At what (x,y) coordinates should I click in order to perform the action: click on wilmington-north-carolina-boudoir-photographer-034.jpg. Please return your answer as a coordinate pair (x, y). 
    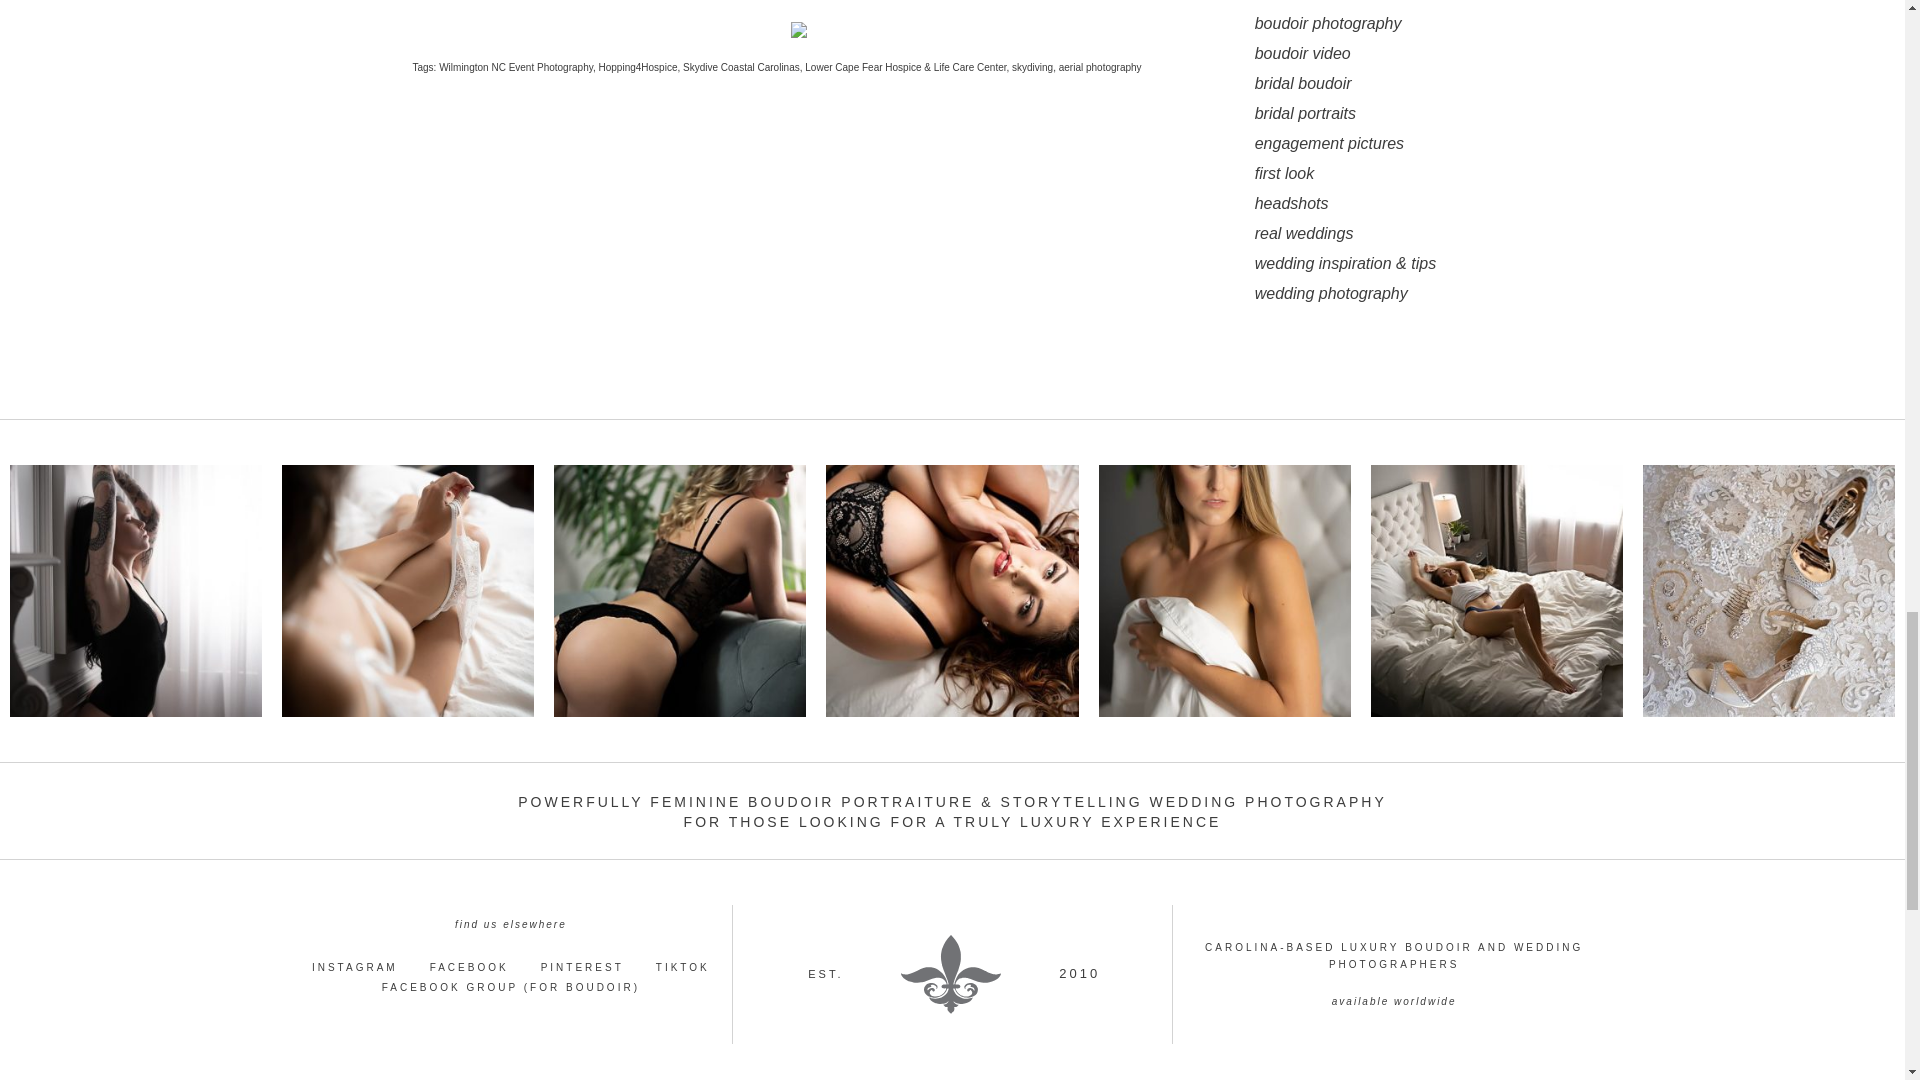
    Looking at the image, I should click on (408, 591).